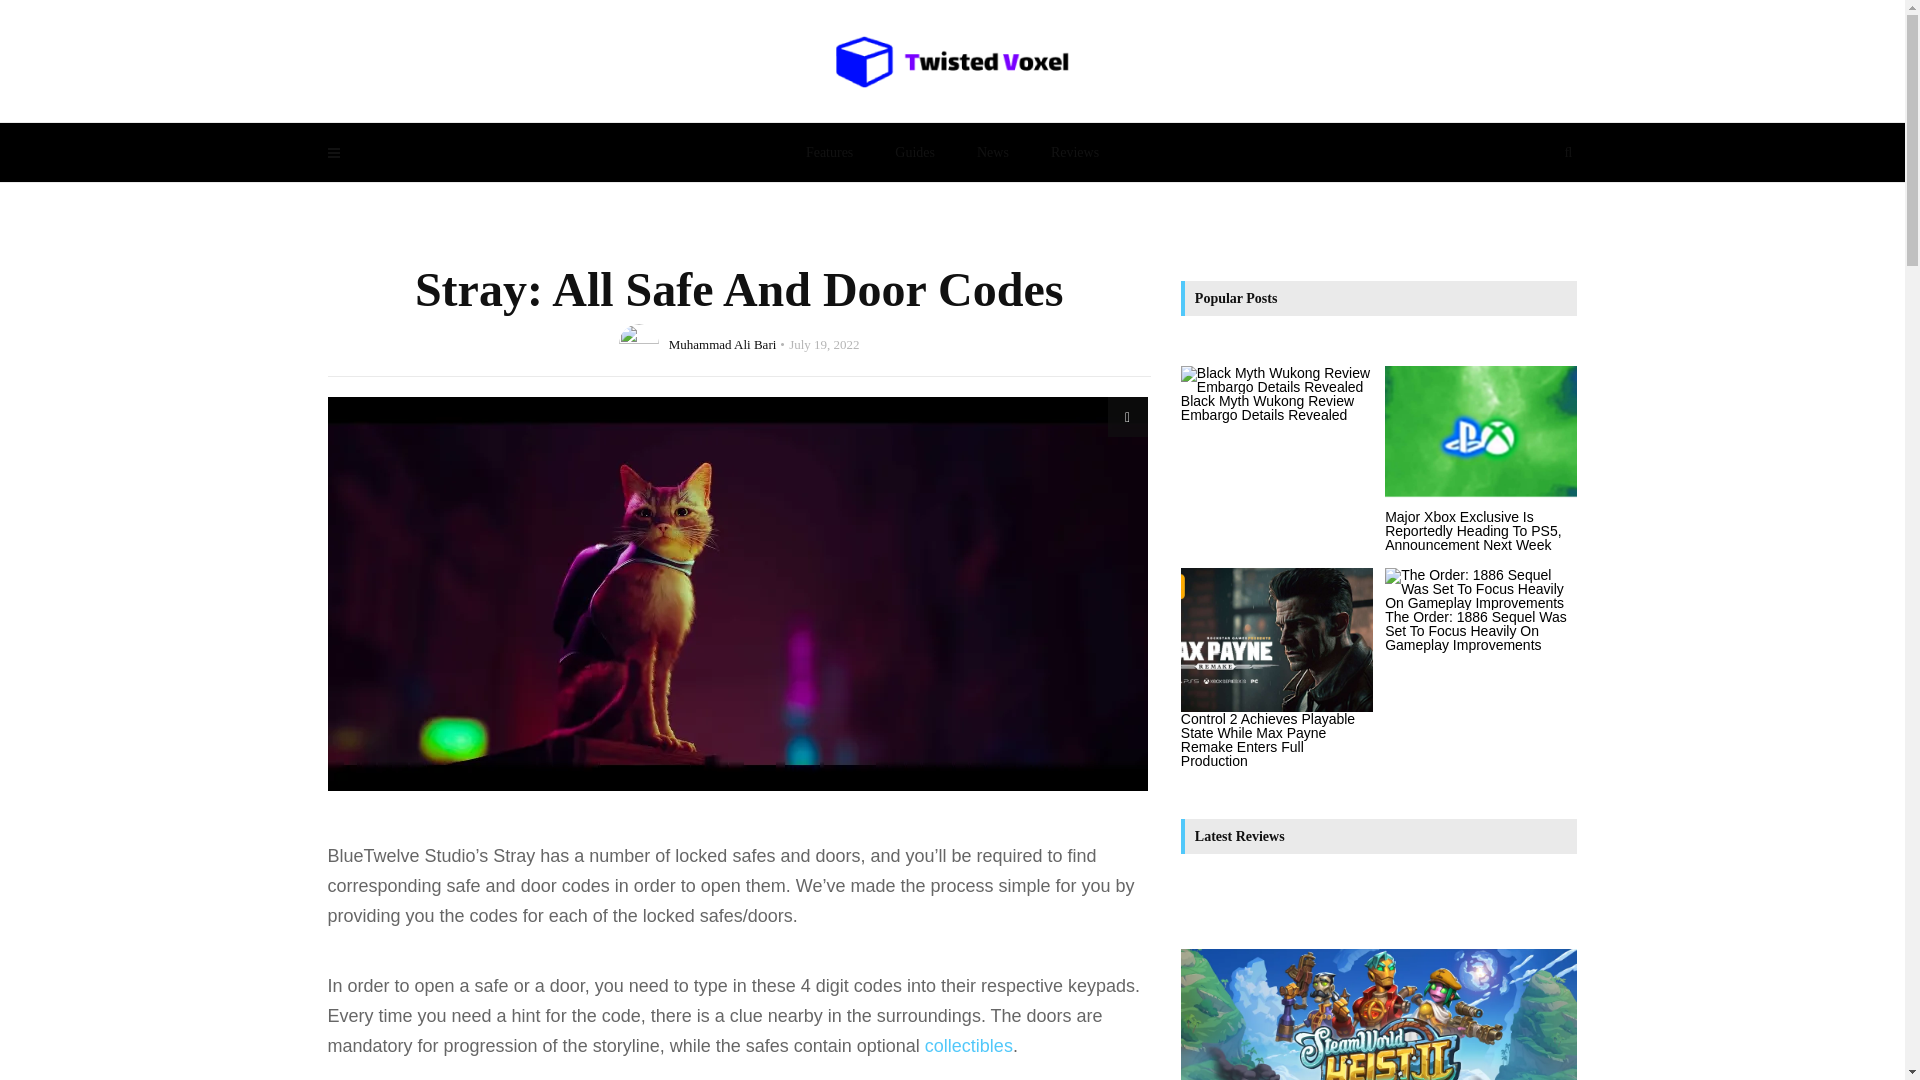 This screenshot has height=1080, width=1920. I want to click on Muhammad Ali Bari, so click(722, 343).